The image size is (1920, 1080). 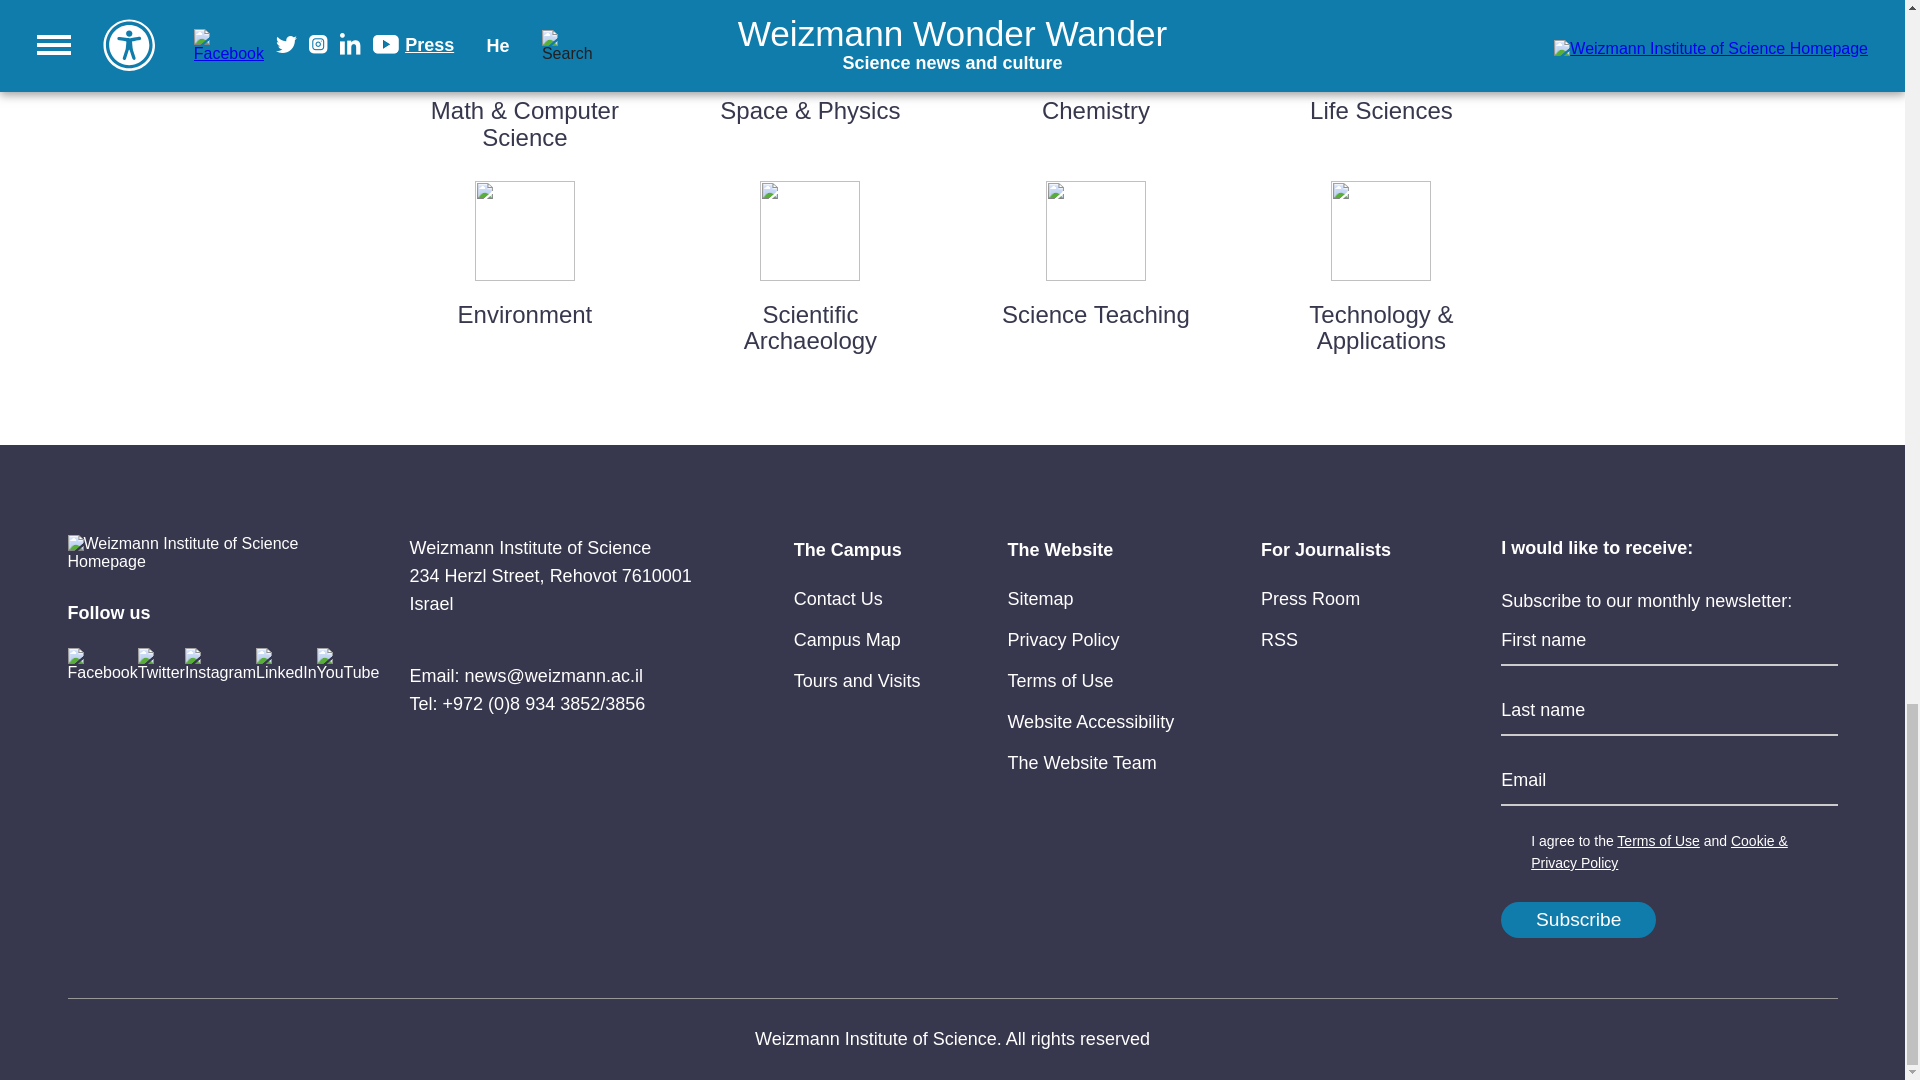 What do you see at coordinates (1062, 640) in the screenshot?
I see `opens in a new window` at bounding box center [1062, 640].